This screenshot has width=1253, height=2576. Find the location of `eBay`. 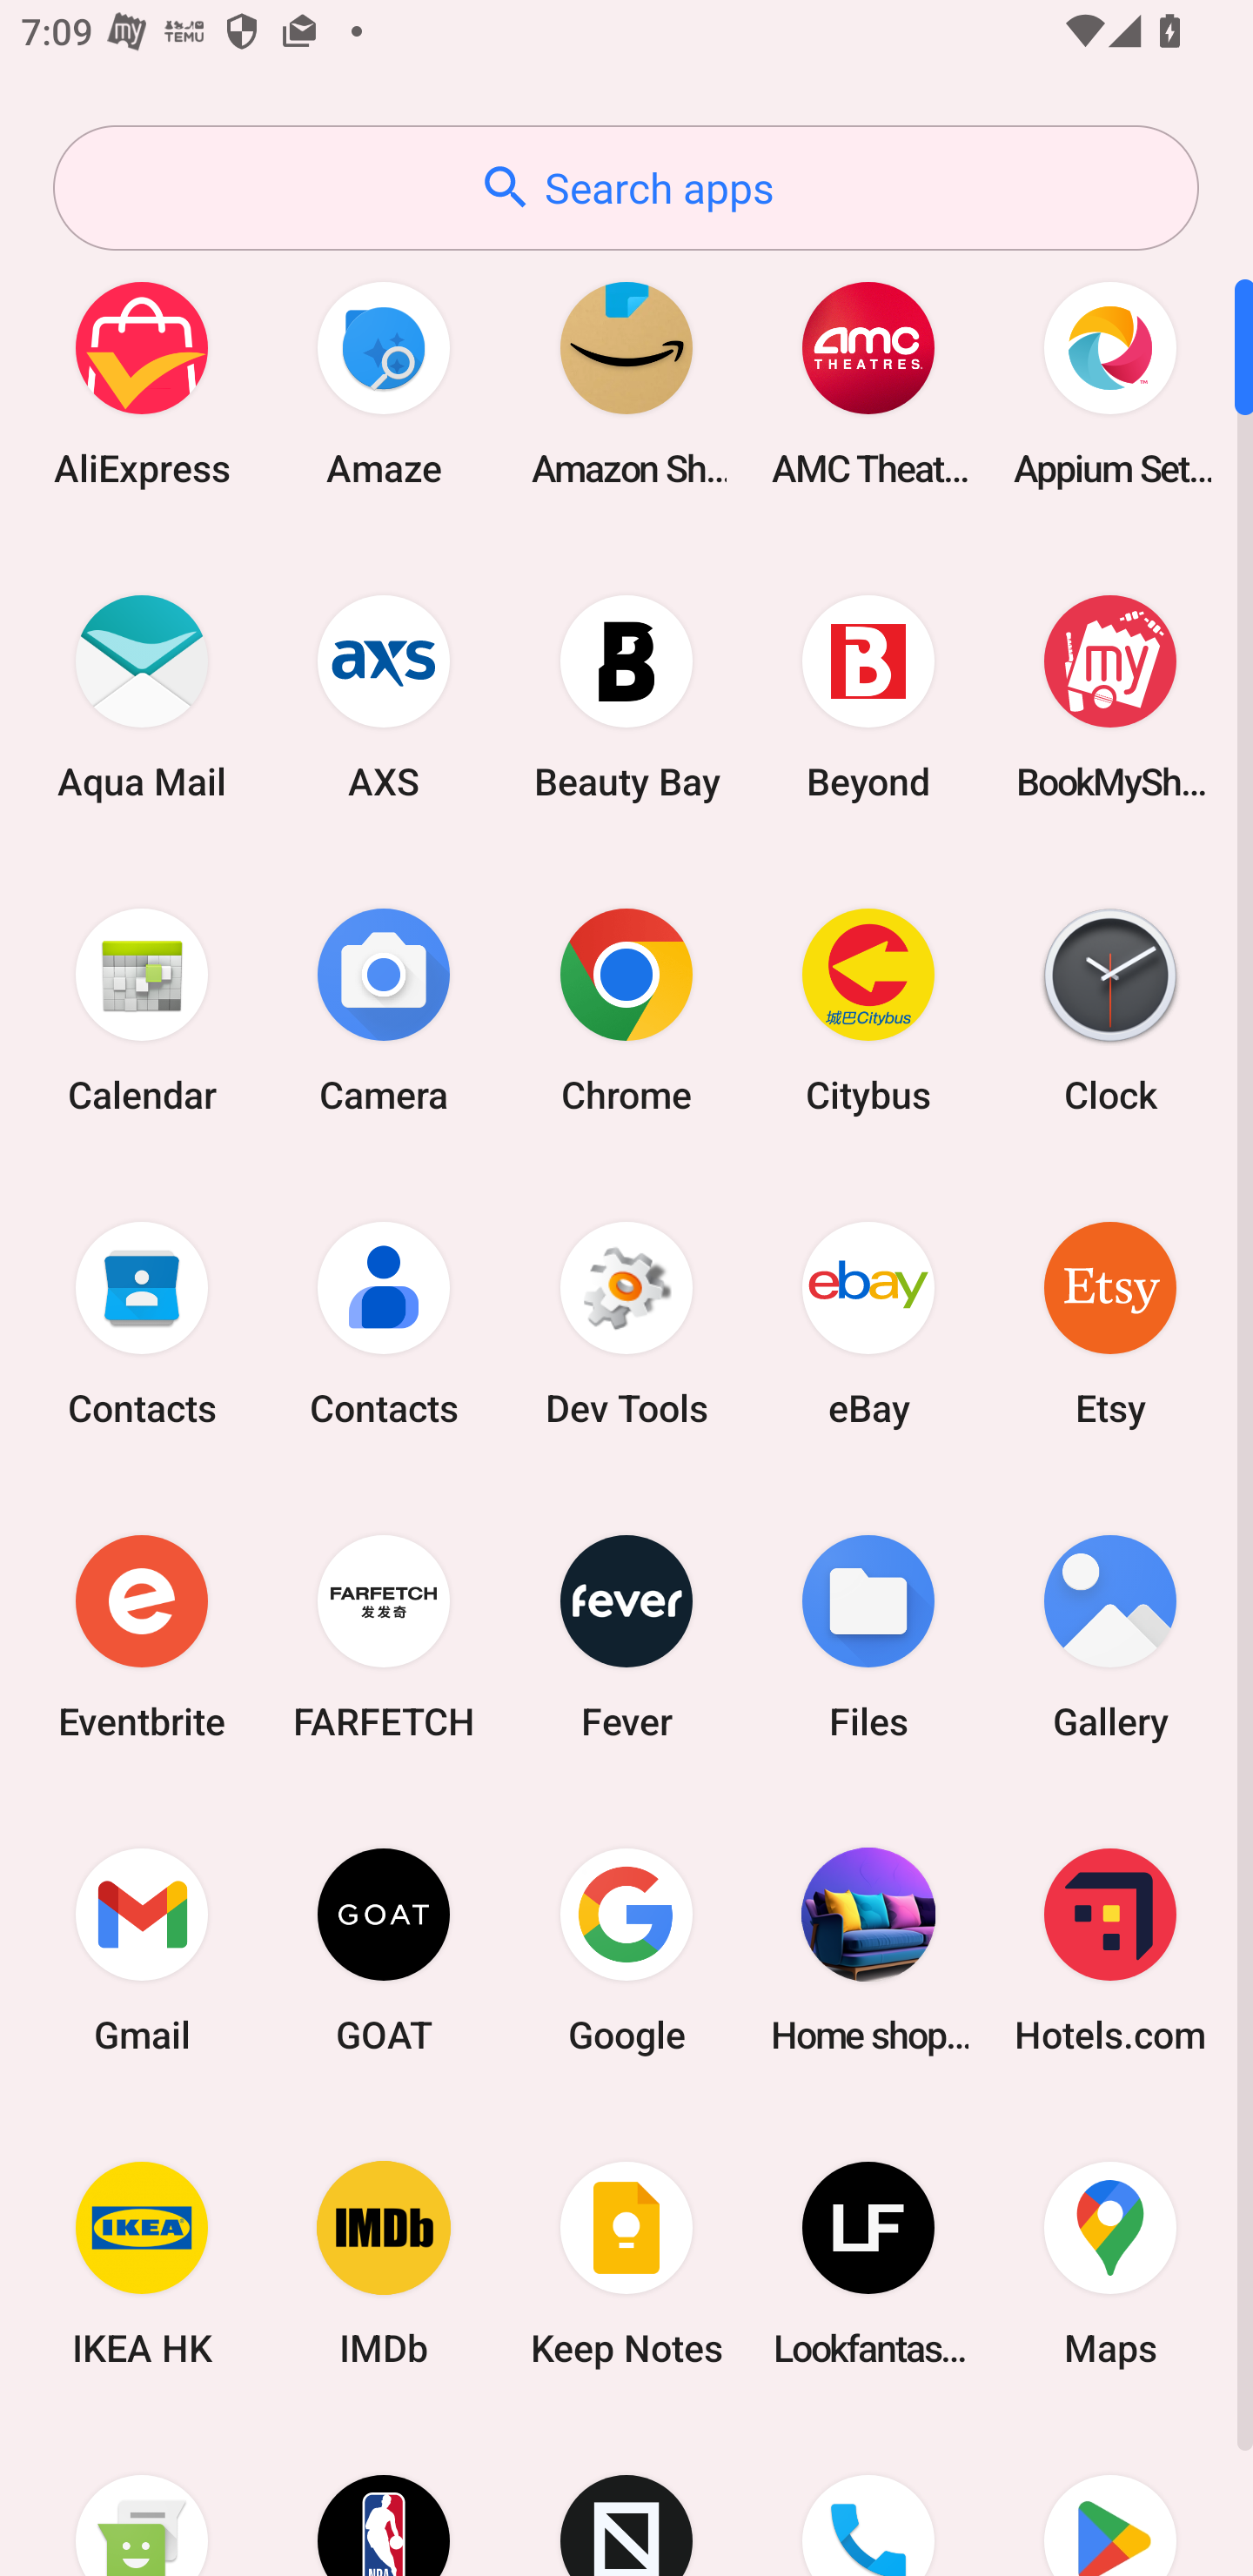

eBay is located at coordinates (868, 1323).